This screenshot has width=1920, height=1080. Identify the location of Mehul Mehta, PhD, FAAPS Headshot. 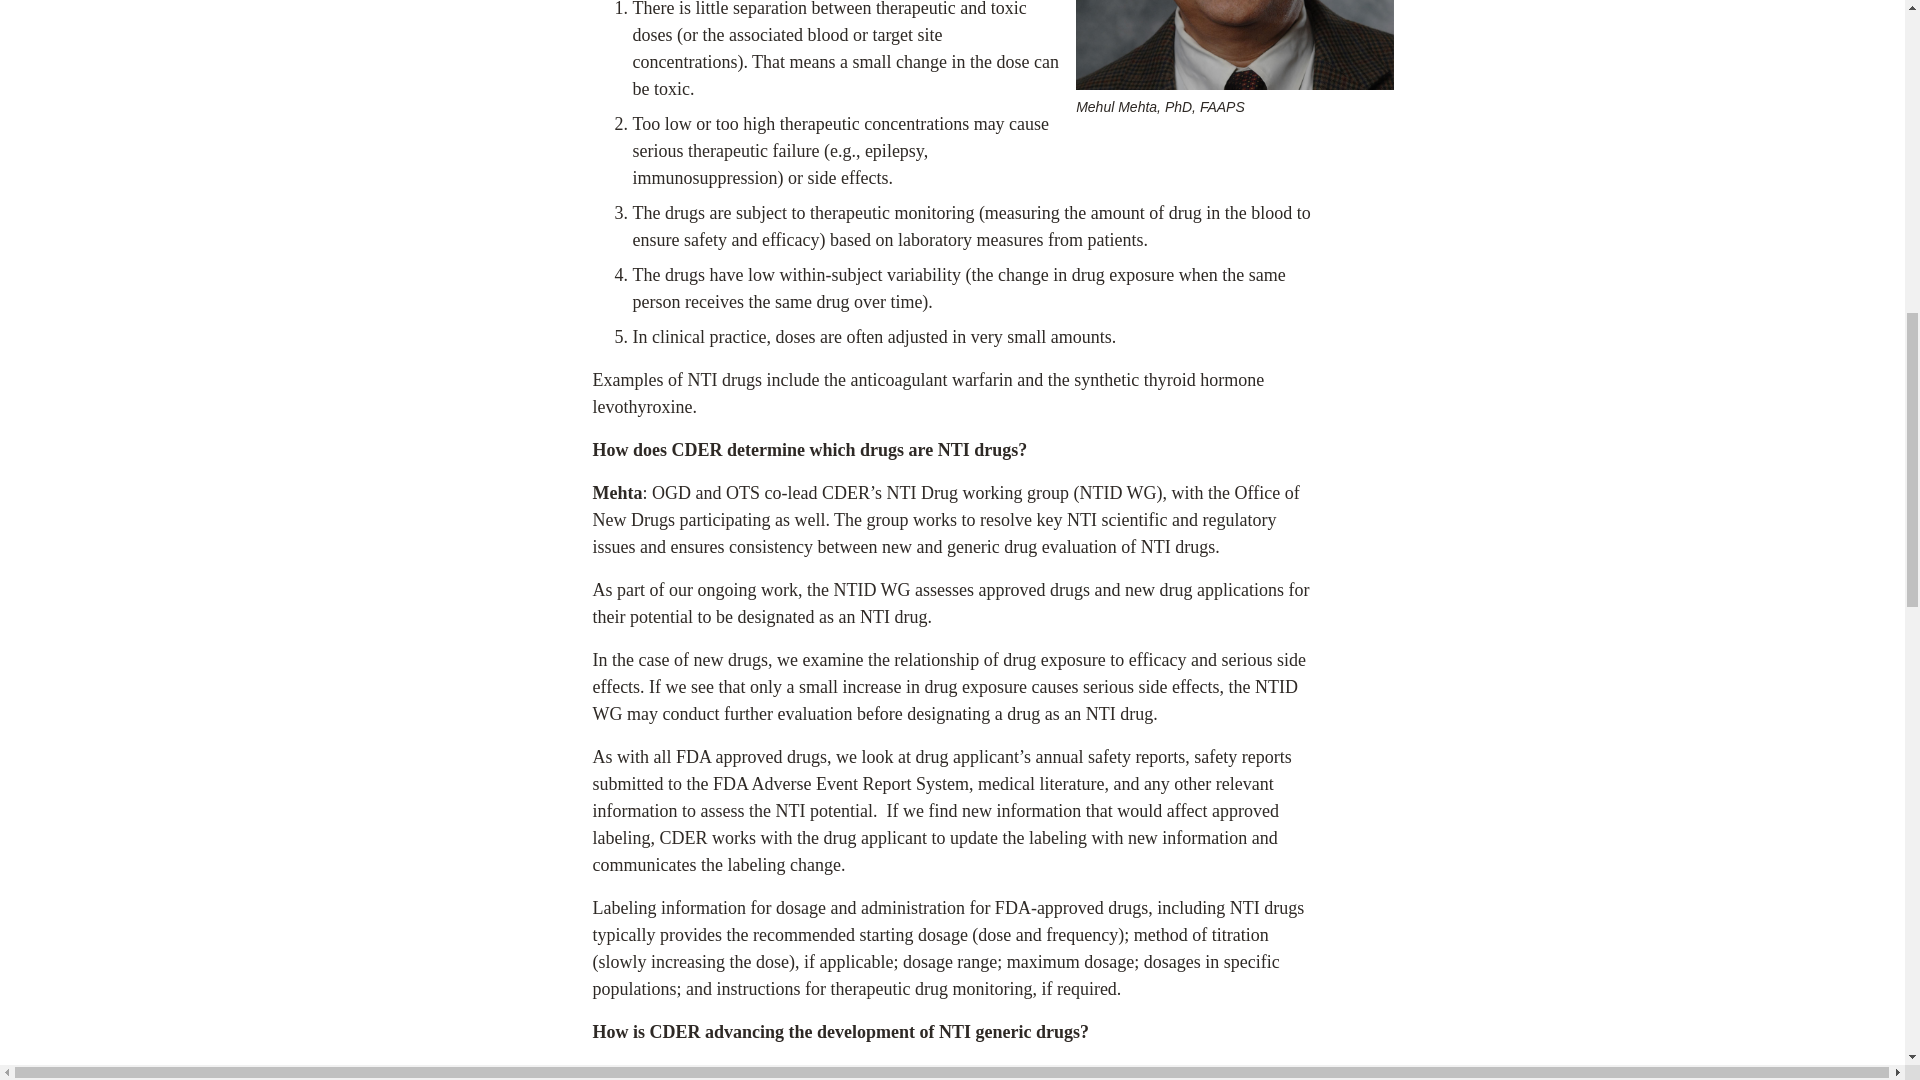
(1234, 44).